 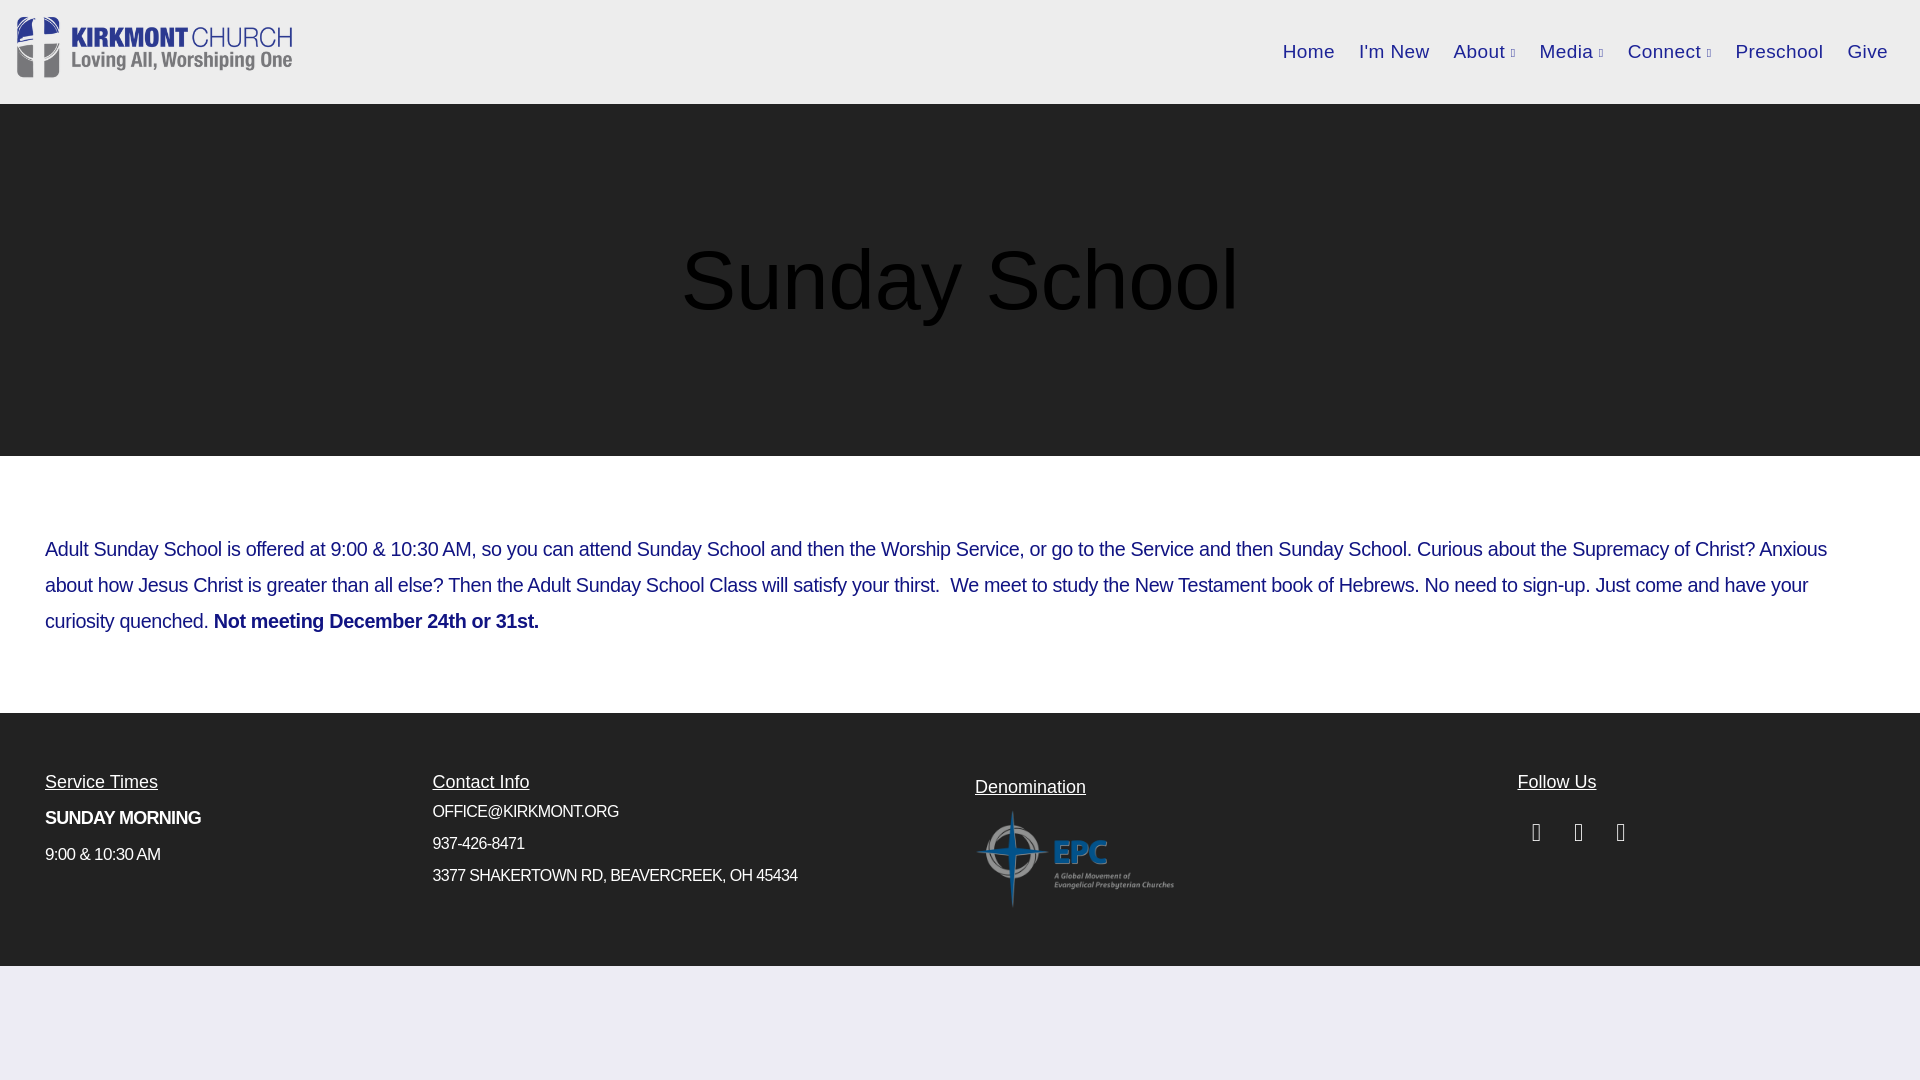 I want to click on About , so click(x=1484, y=52).